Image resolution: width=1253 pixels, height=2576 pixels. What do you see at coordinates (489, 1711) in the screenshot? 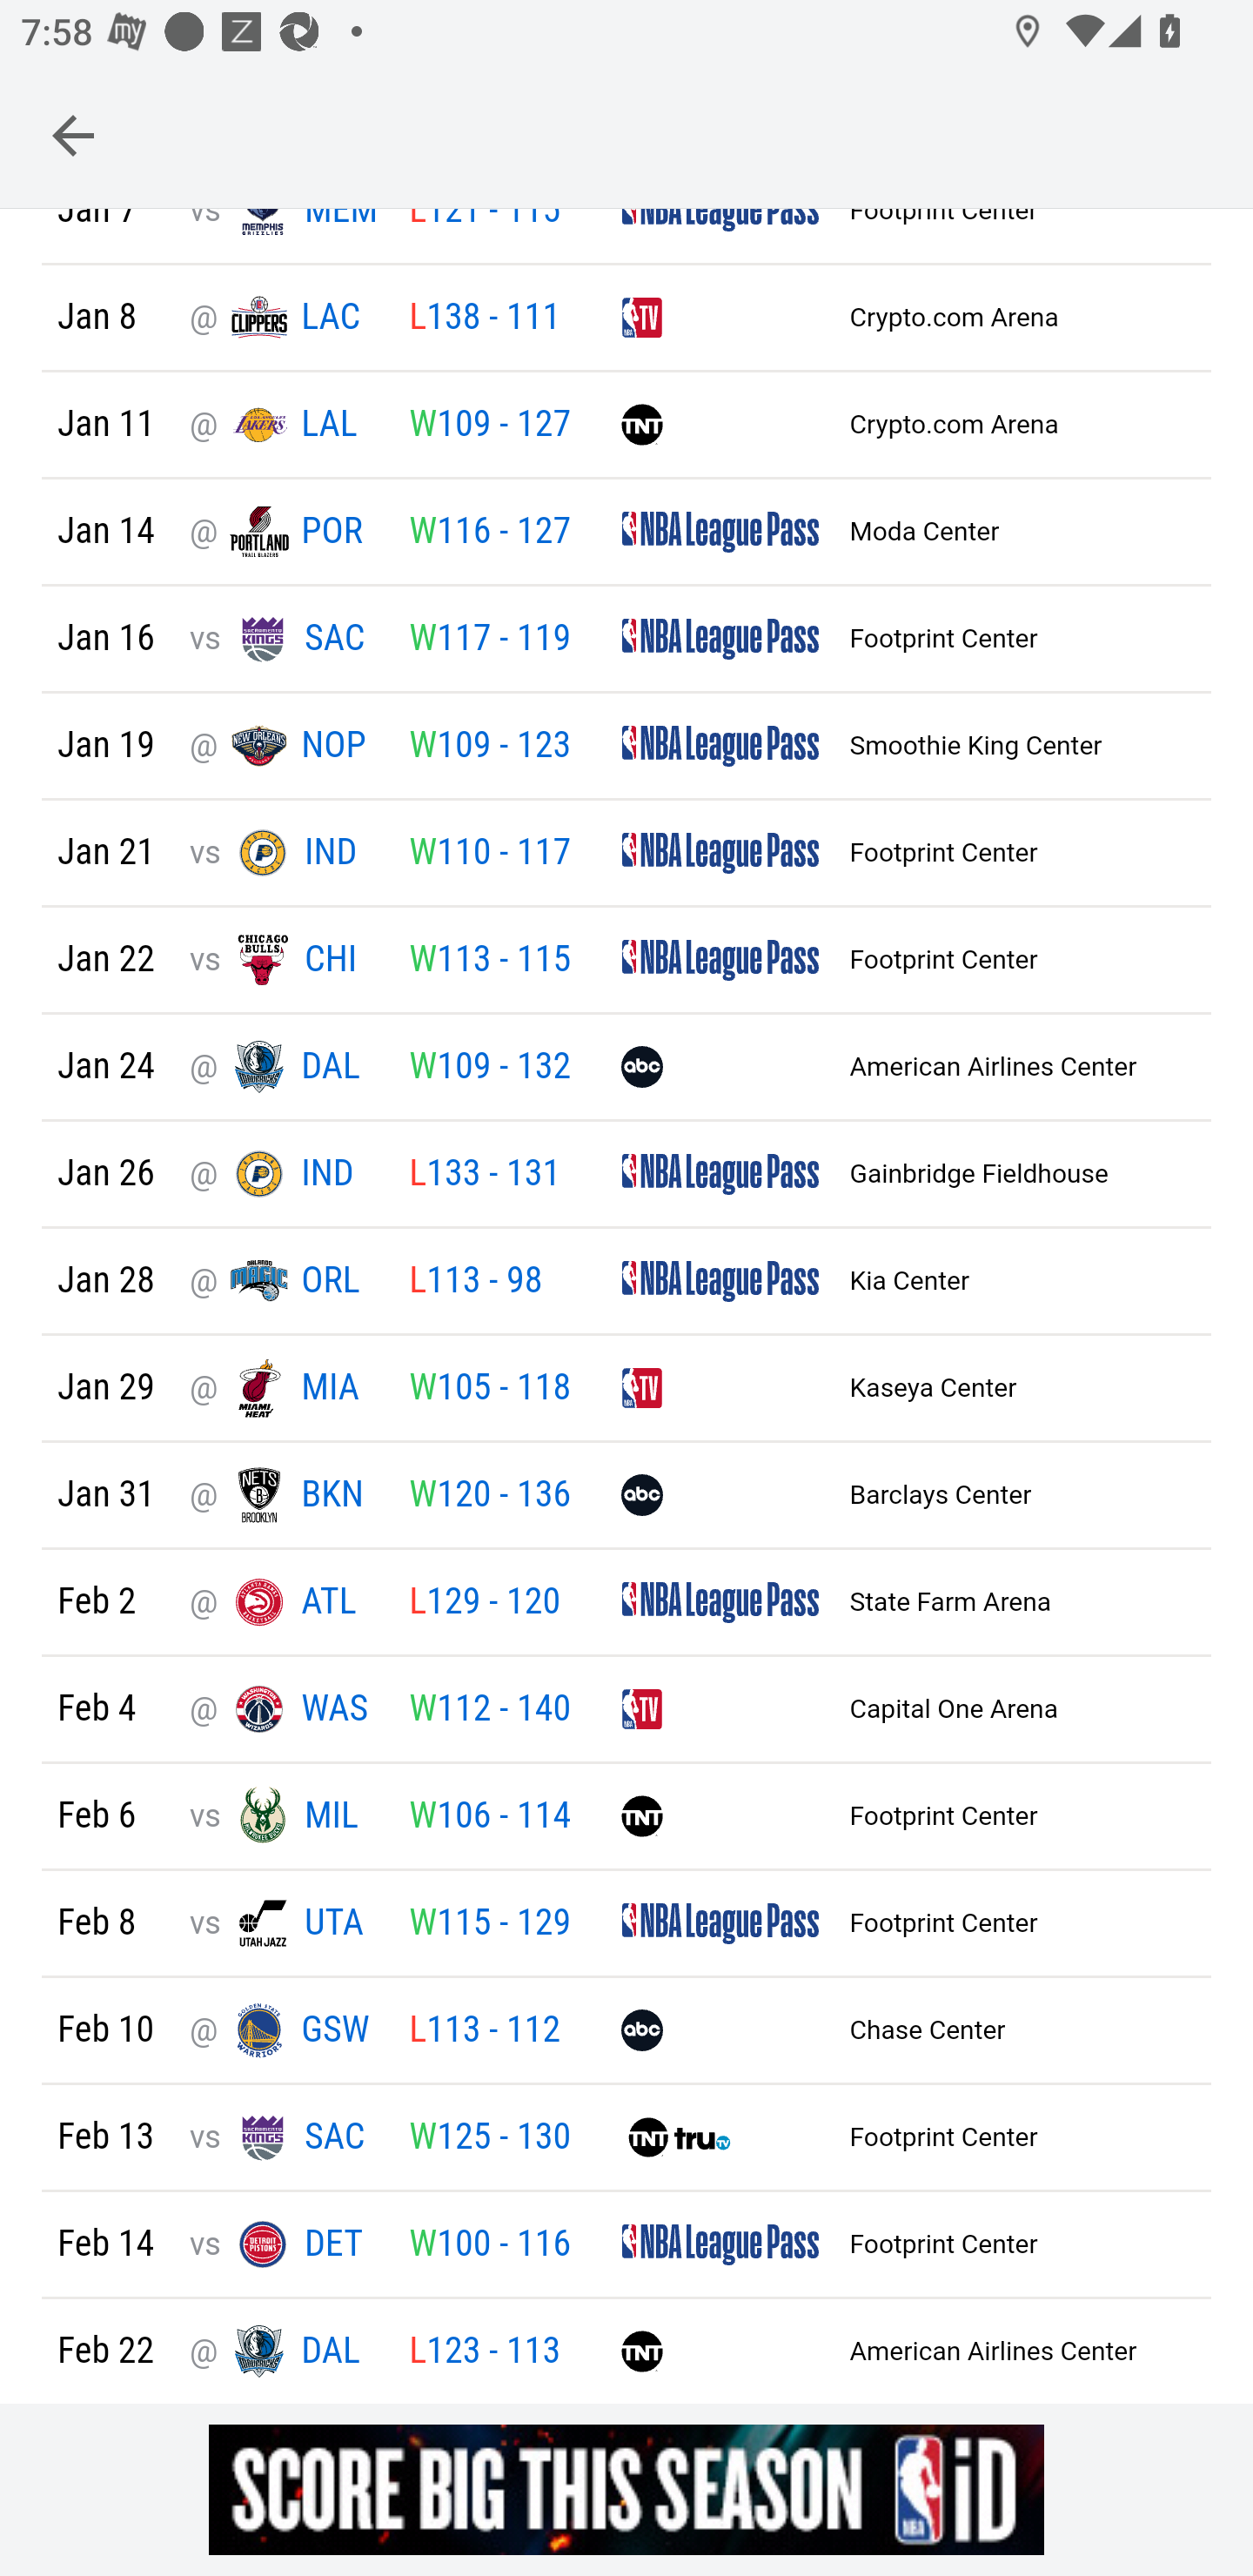
I see `W112 - 140 W 112 - 140` at bounding box center [489, 1711].